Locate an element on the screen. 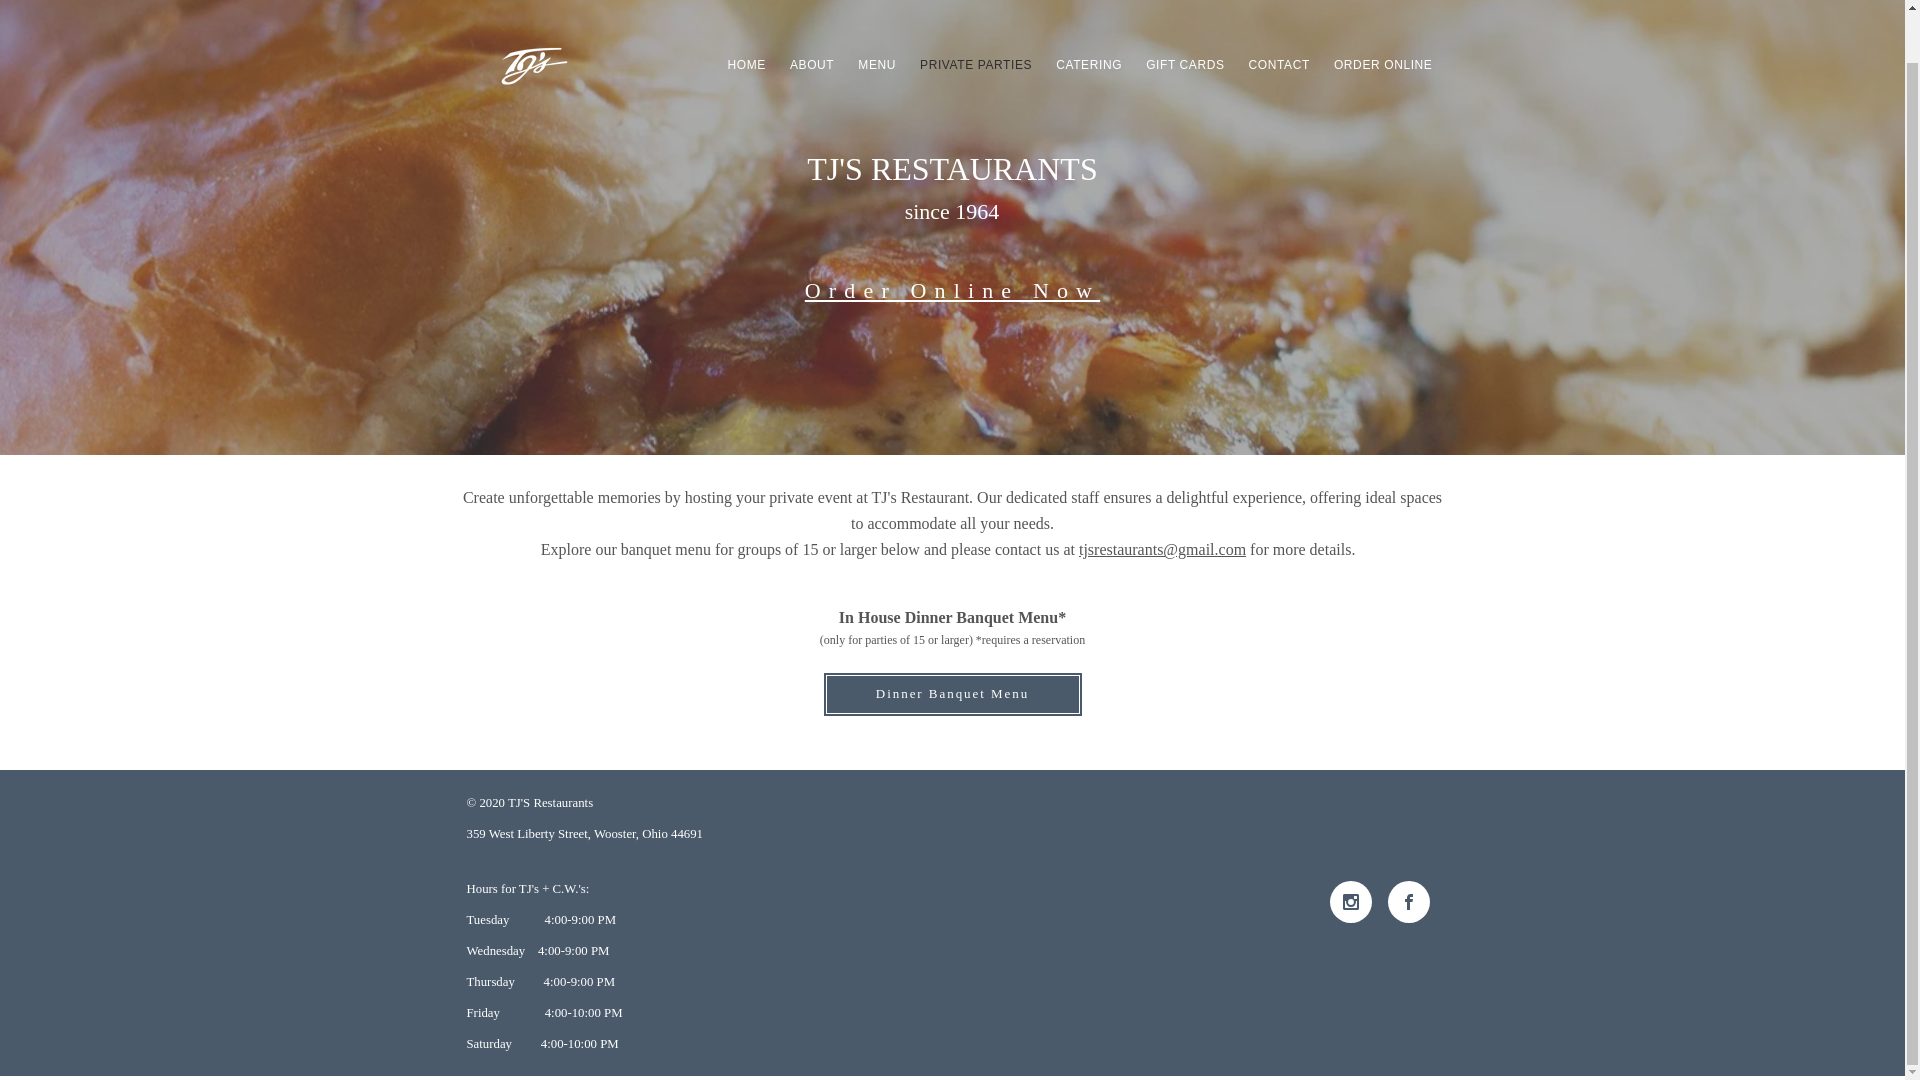 This screenshot has height=1080, width=1920. Order Online Now is located at coordinates (952, 290).